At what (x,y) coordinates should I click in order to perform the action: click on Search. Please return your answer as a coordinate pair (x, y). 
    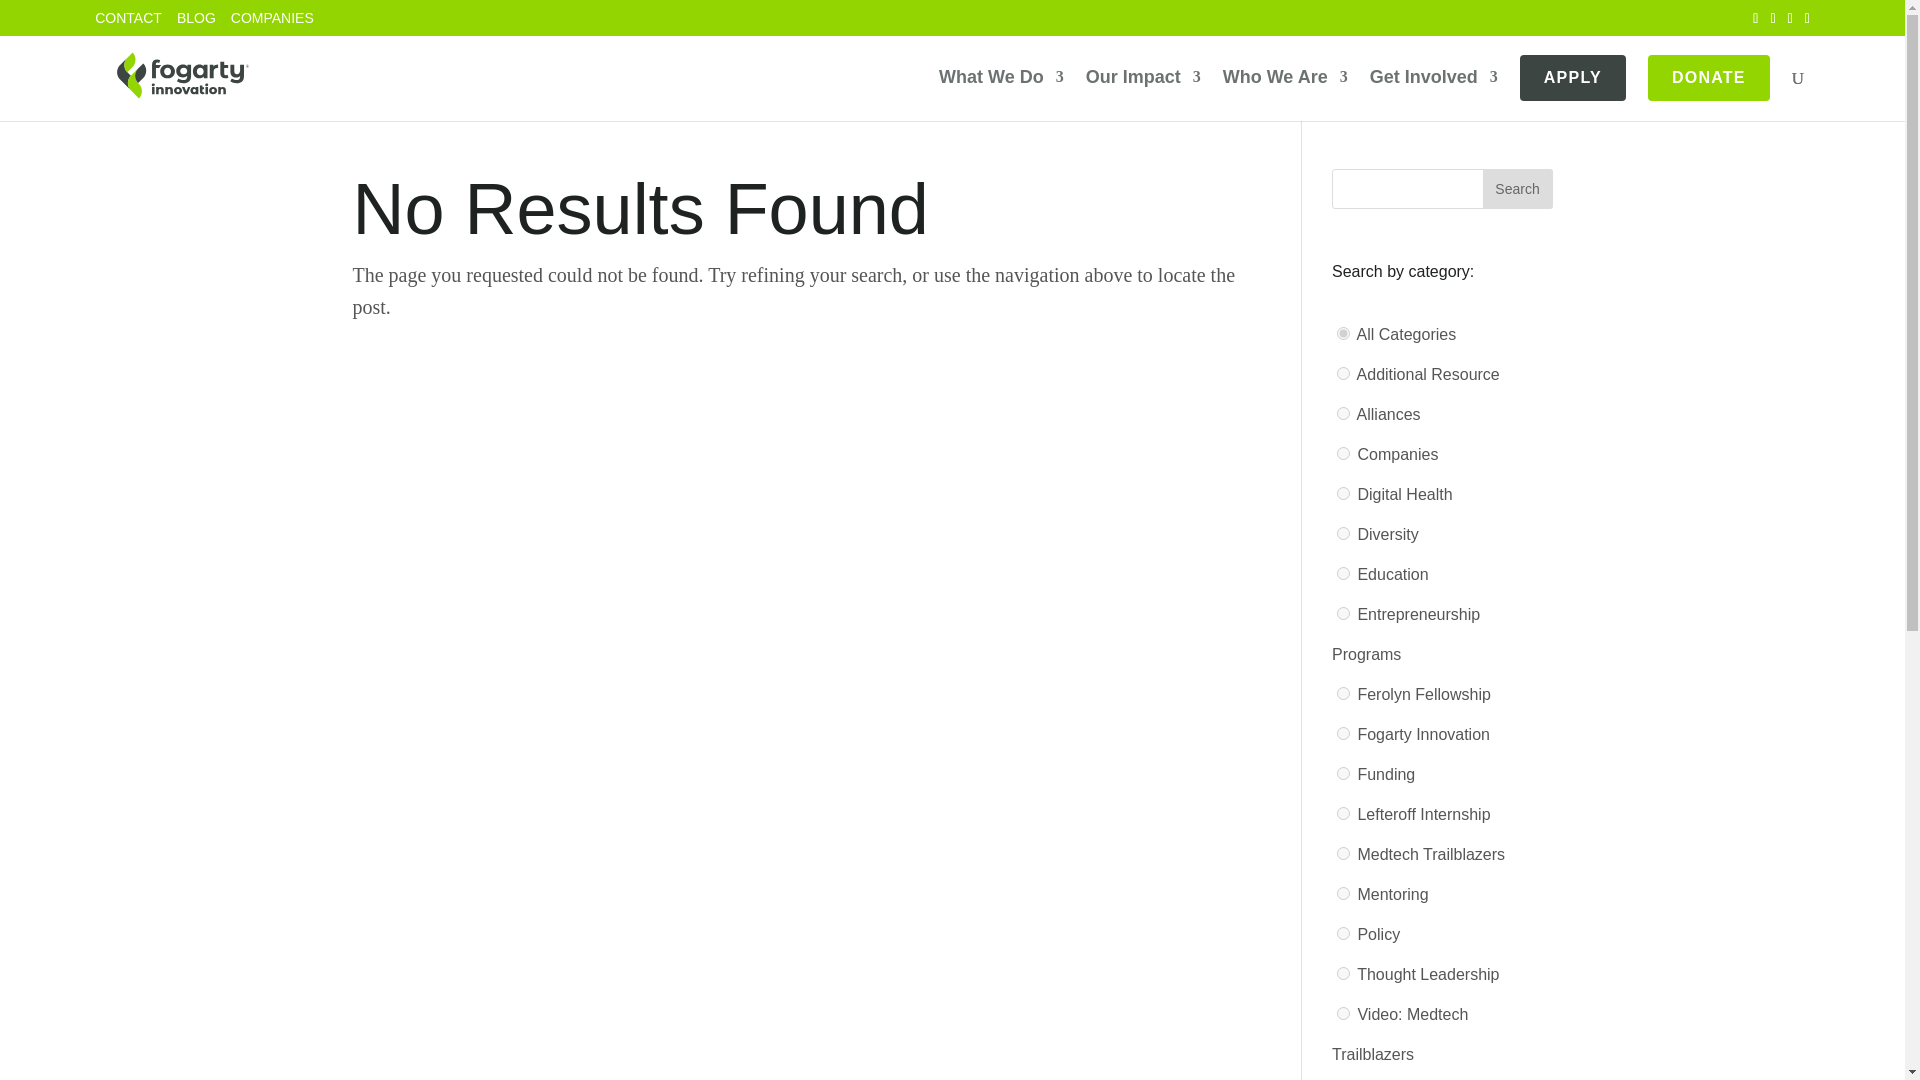
    Looking at the image, I should click on (1516, 188).